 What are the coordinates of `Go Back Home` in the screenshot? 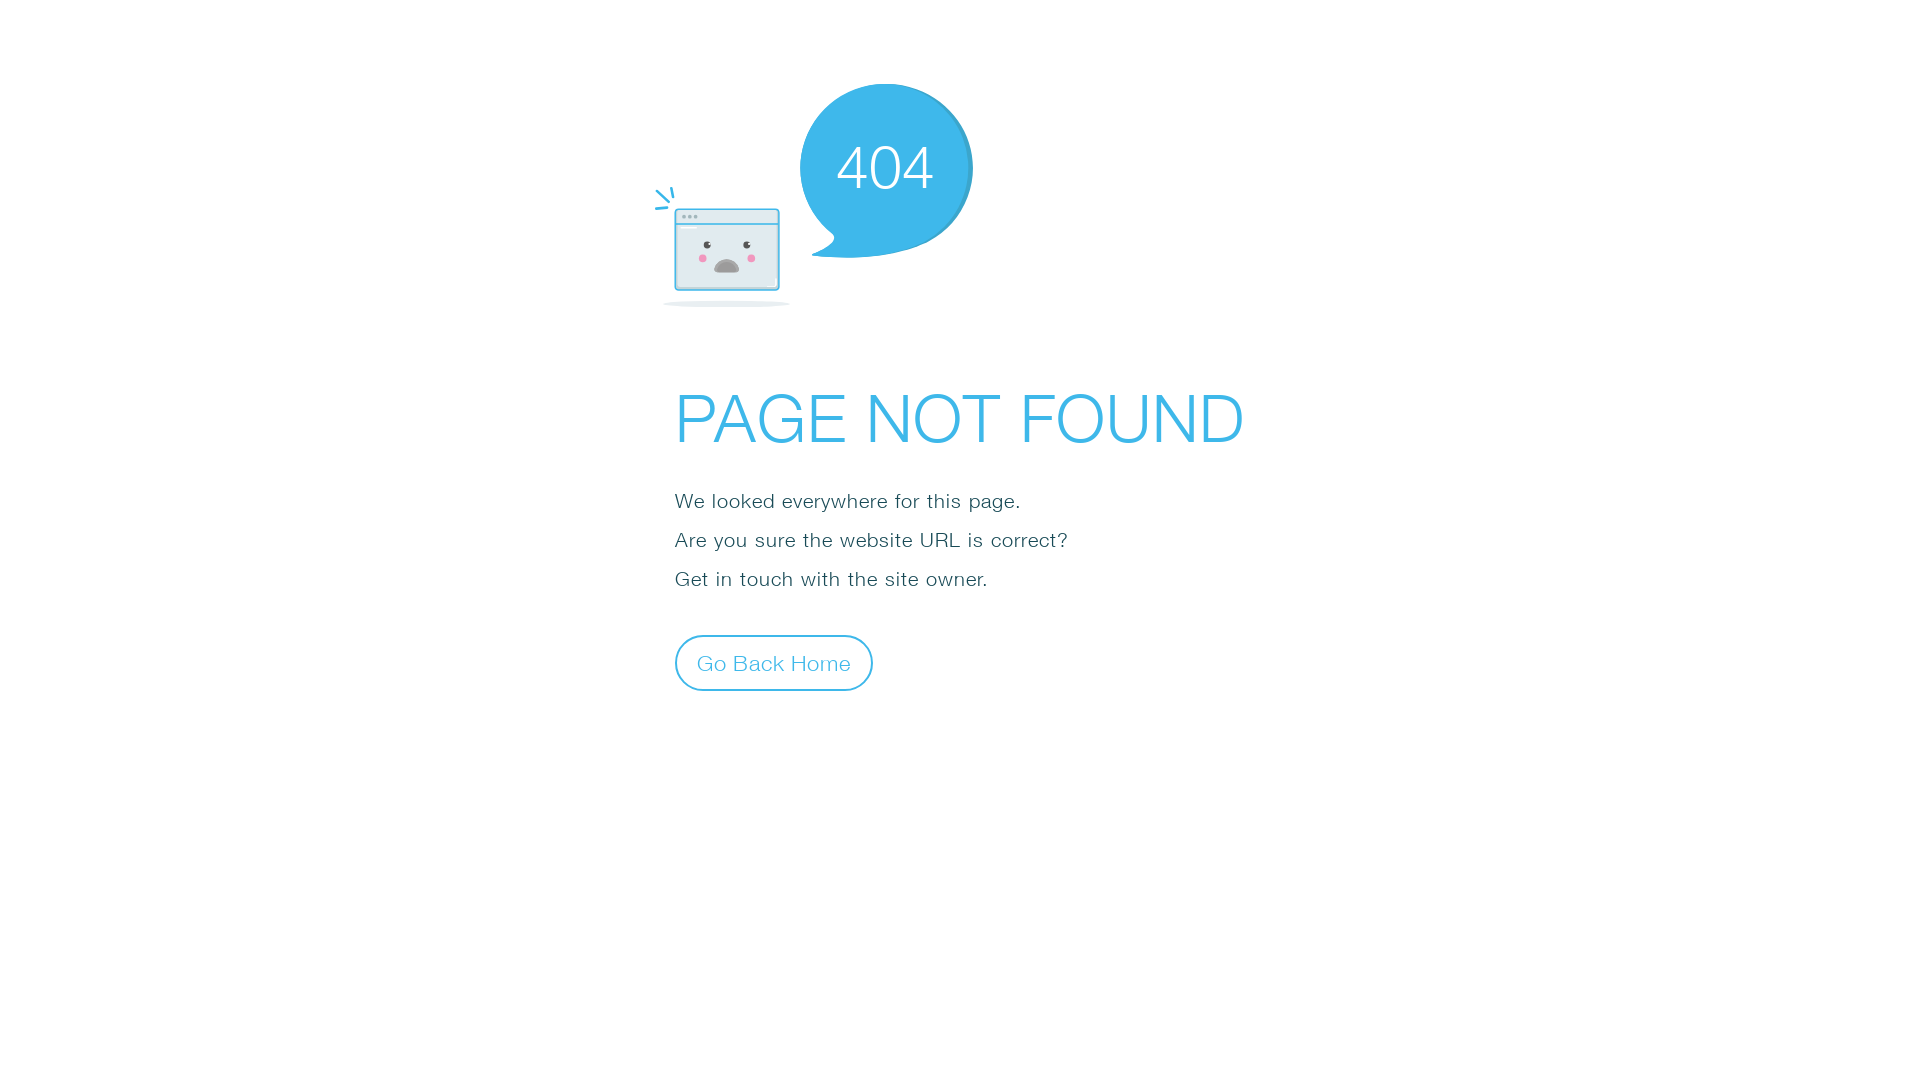 It's located at (774, 662).